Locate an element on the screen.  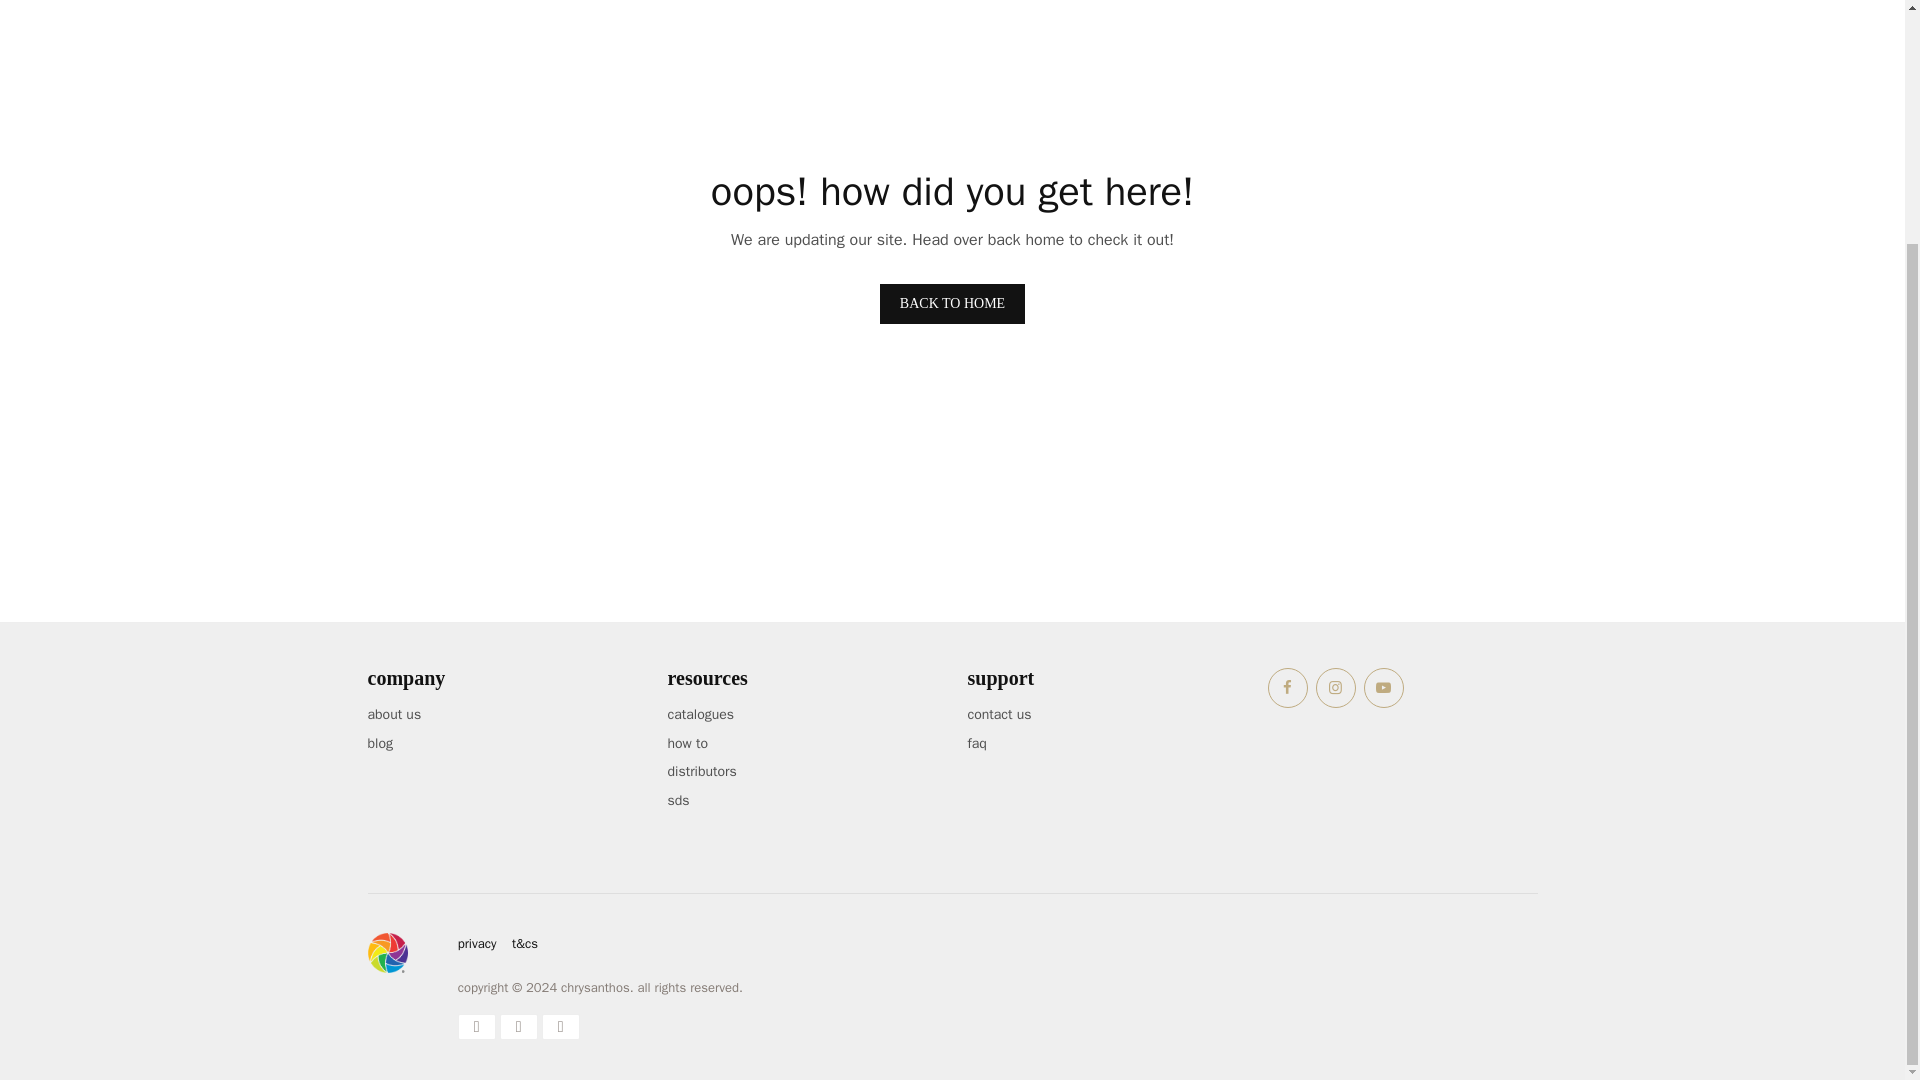
BACK TO HOME is located at coordinates (952, 304).